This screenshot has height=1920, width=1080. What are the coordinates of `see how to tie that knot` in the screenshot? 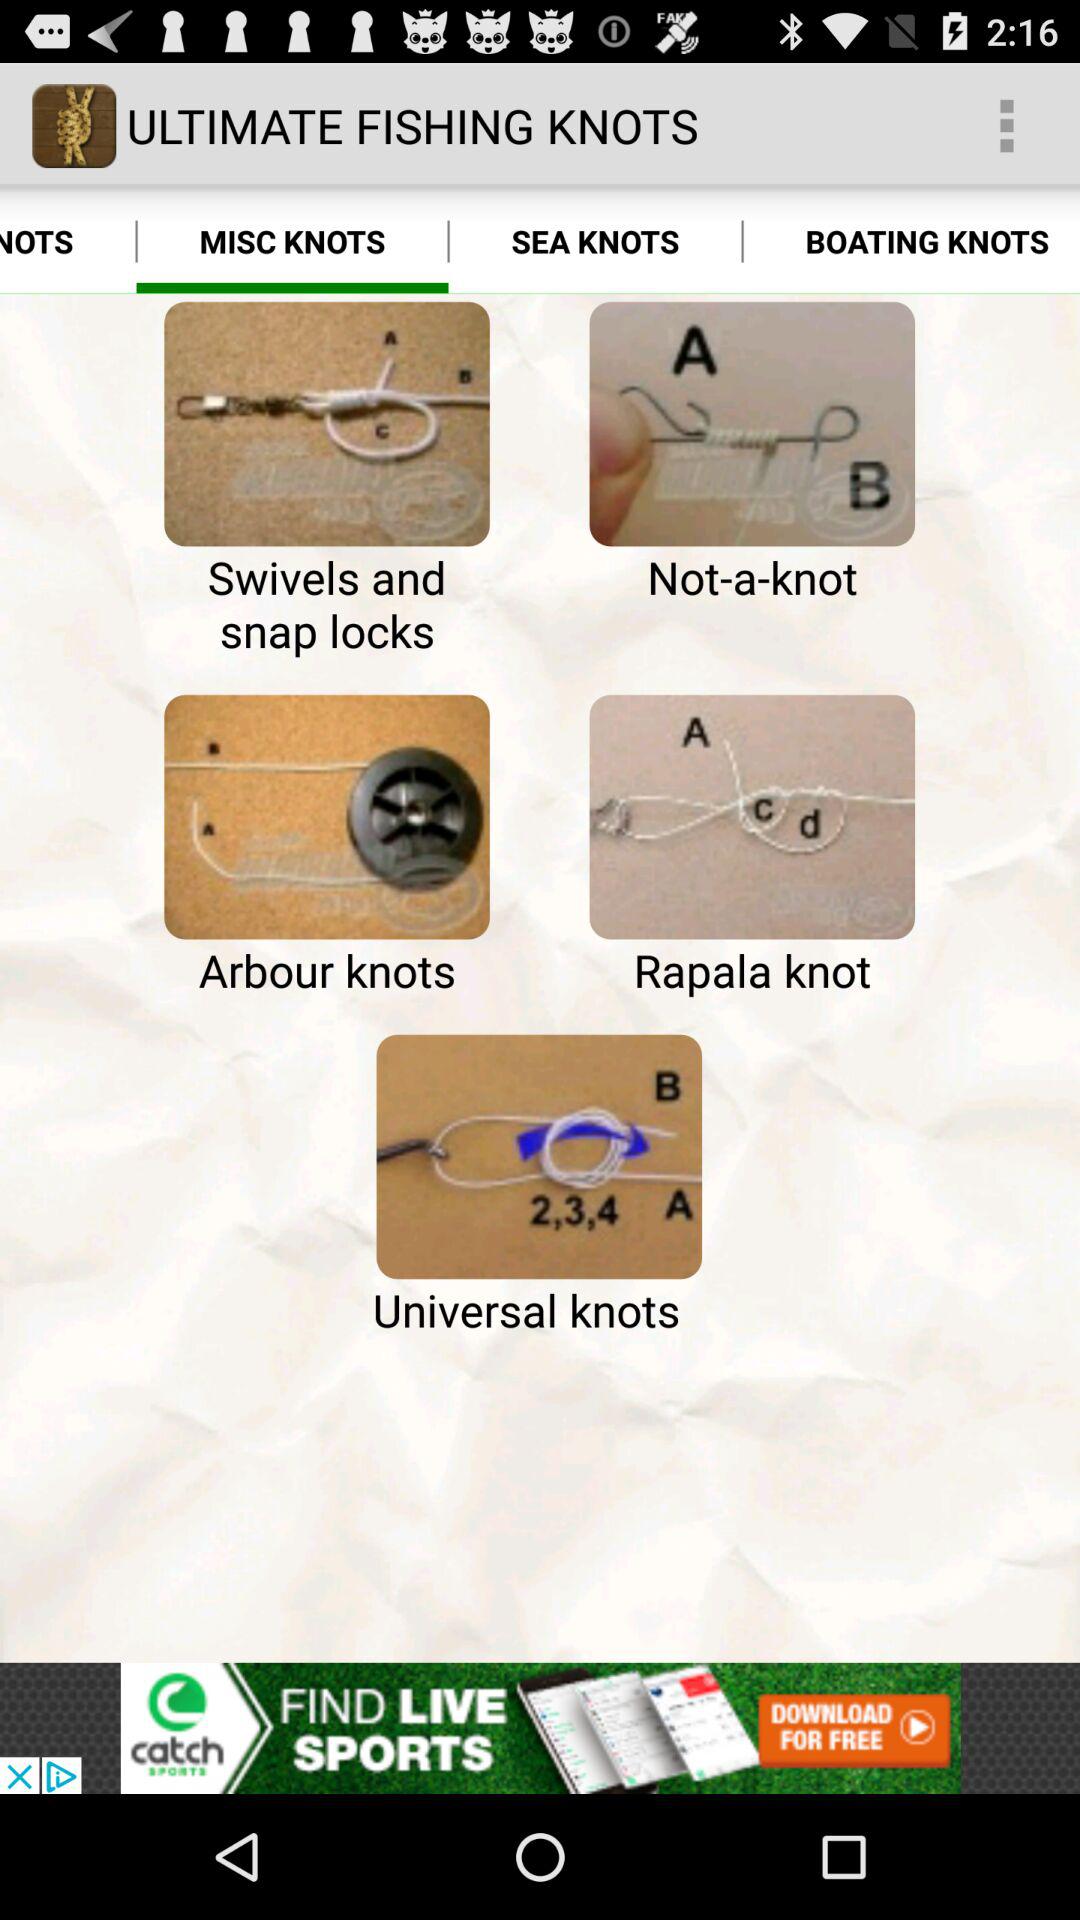 It's located at (326, 424).